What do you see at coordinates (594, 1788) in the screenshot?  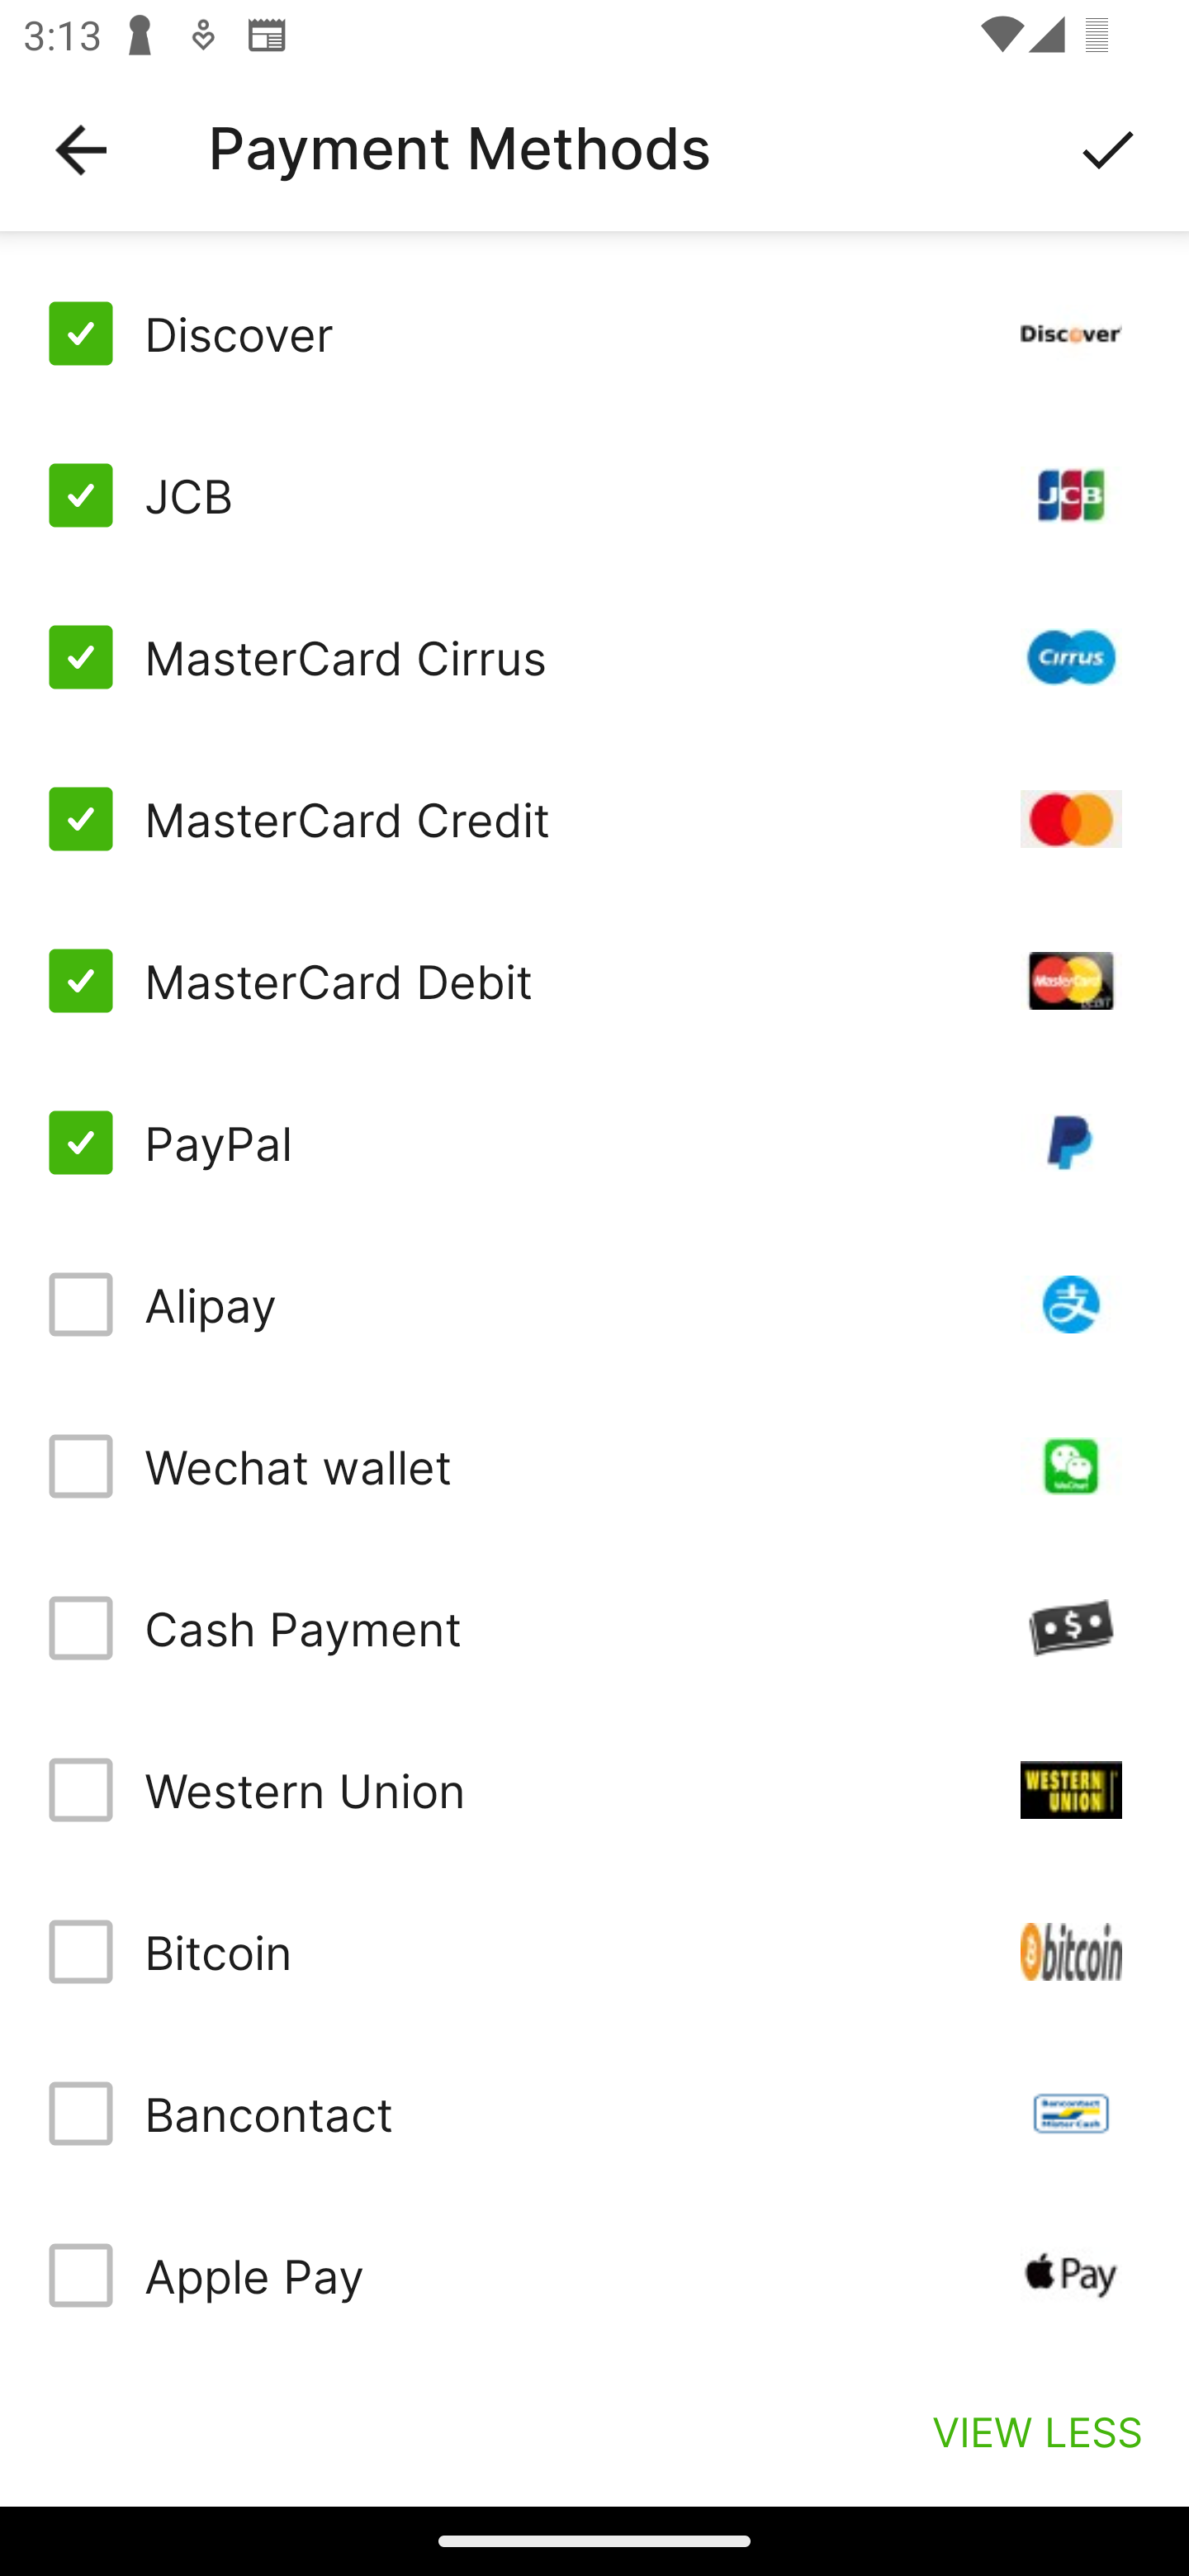 I see `Western Union` at bounding box center [594, 1788].